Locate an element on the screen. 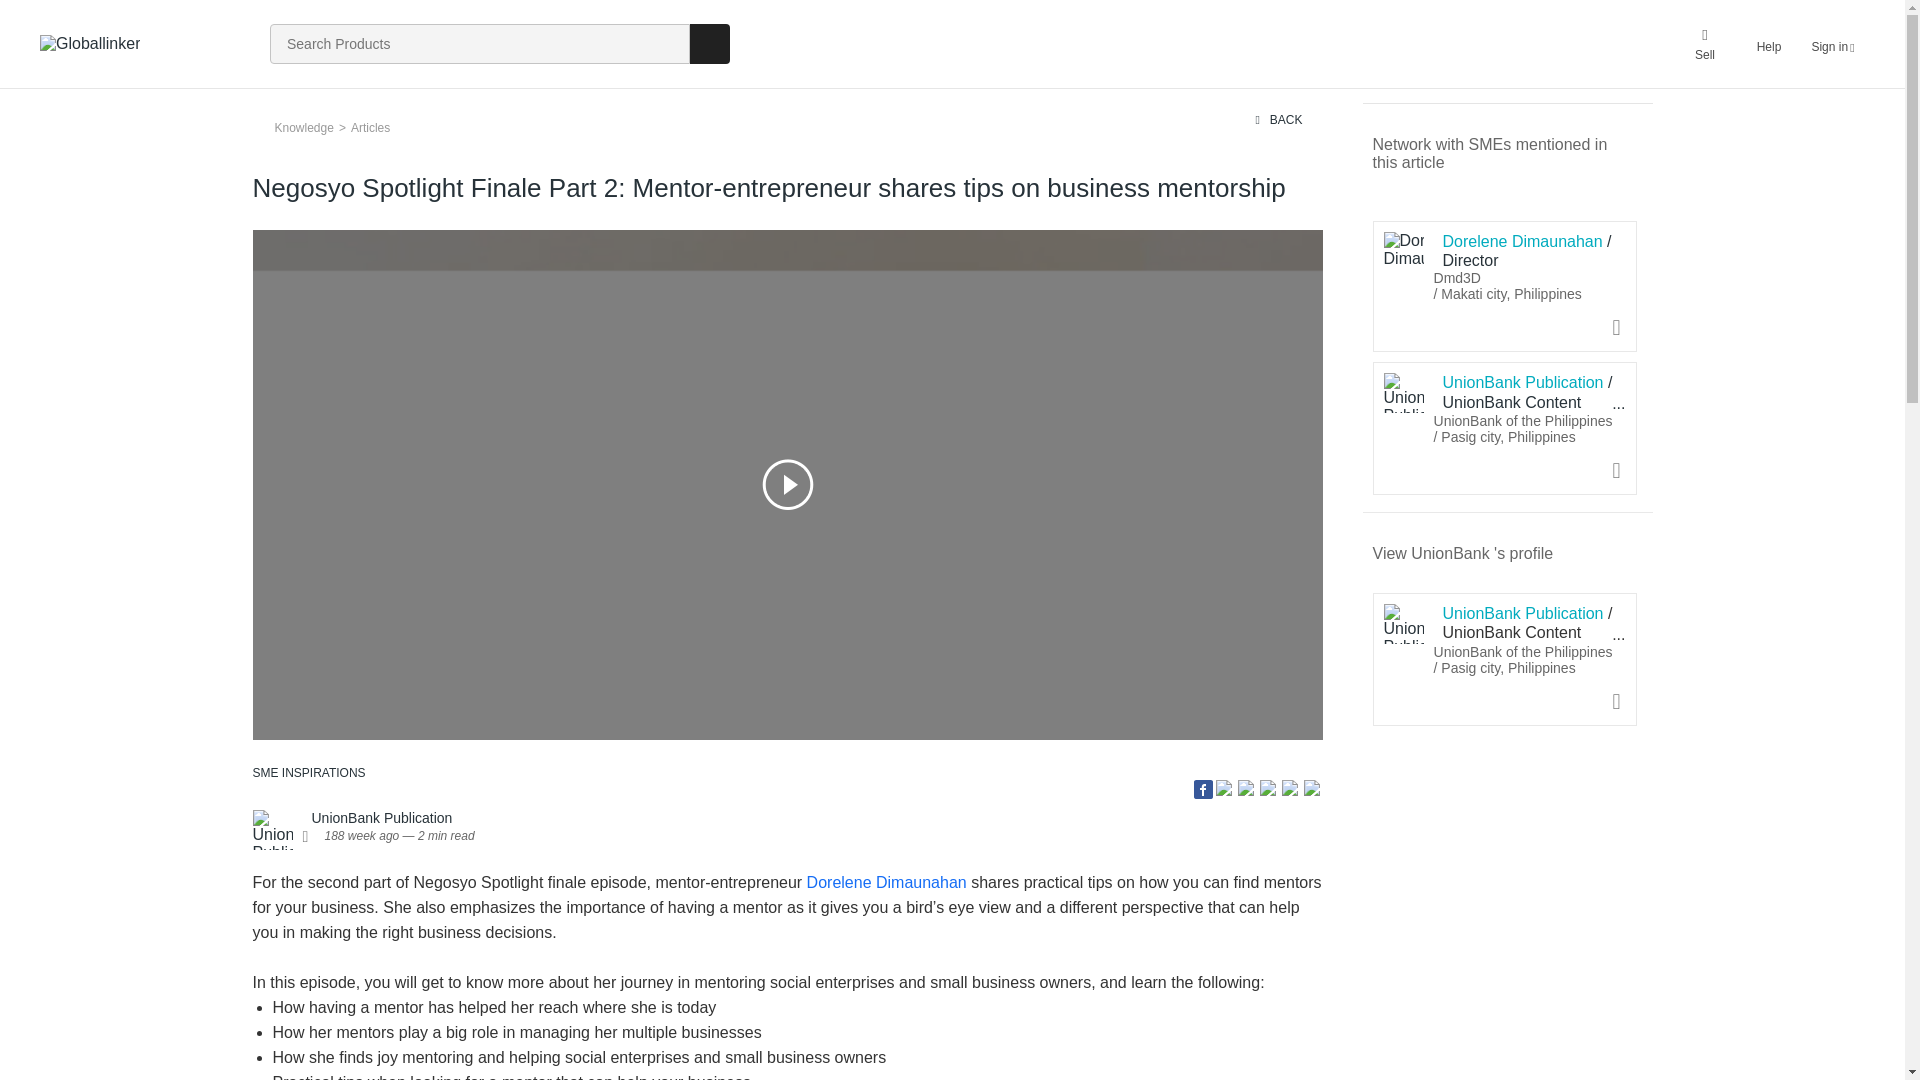 The width and height of the screenshot is (1920, 1080). Articles is located at coordinates (367, 126).